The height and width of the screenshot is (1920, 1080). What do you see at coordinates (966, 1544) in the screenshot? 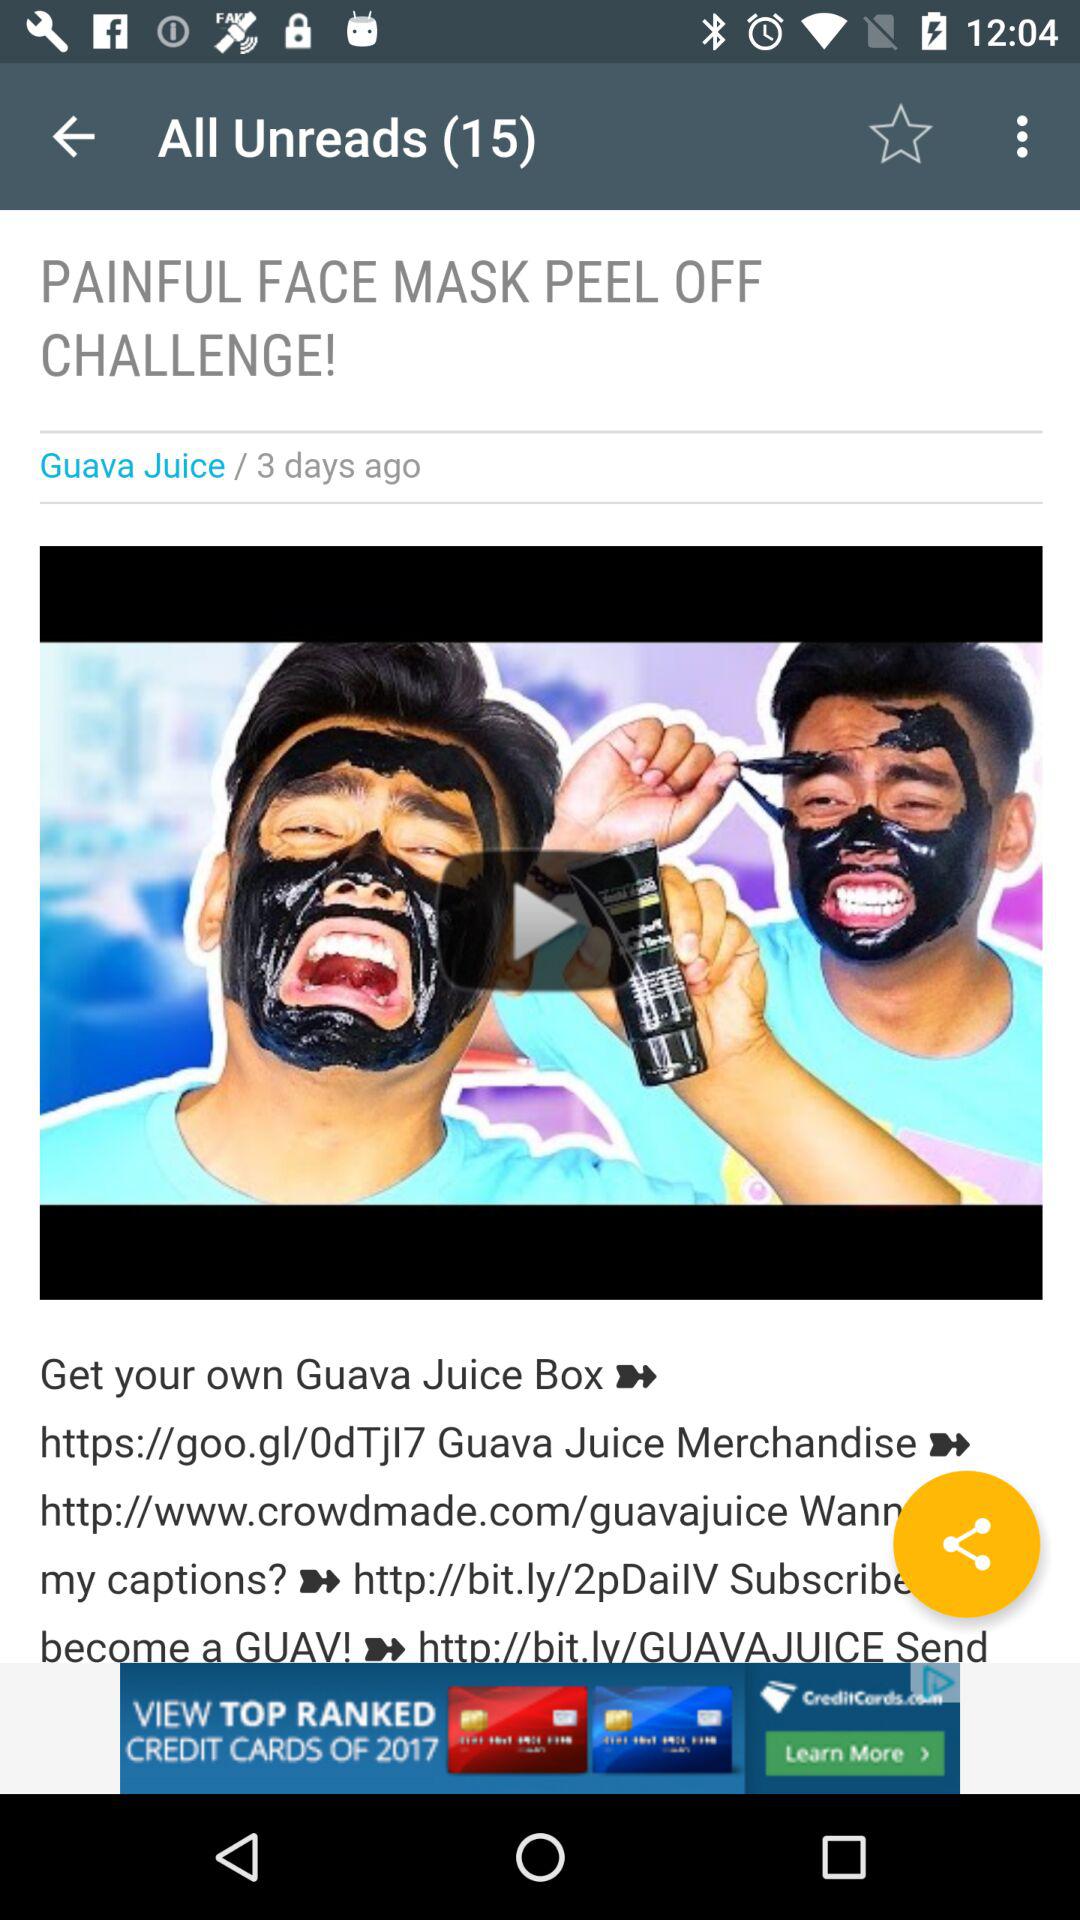
I see `share the image` at bounding box center [966, 1544].